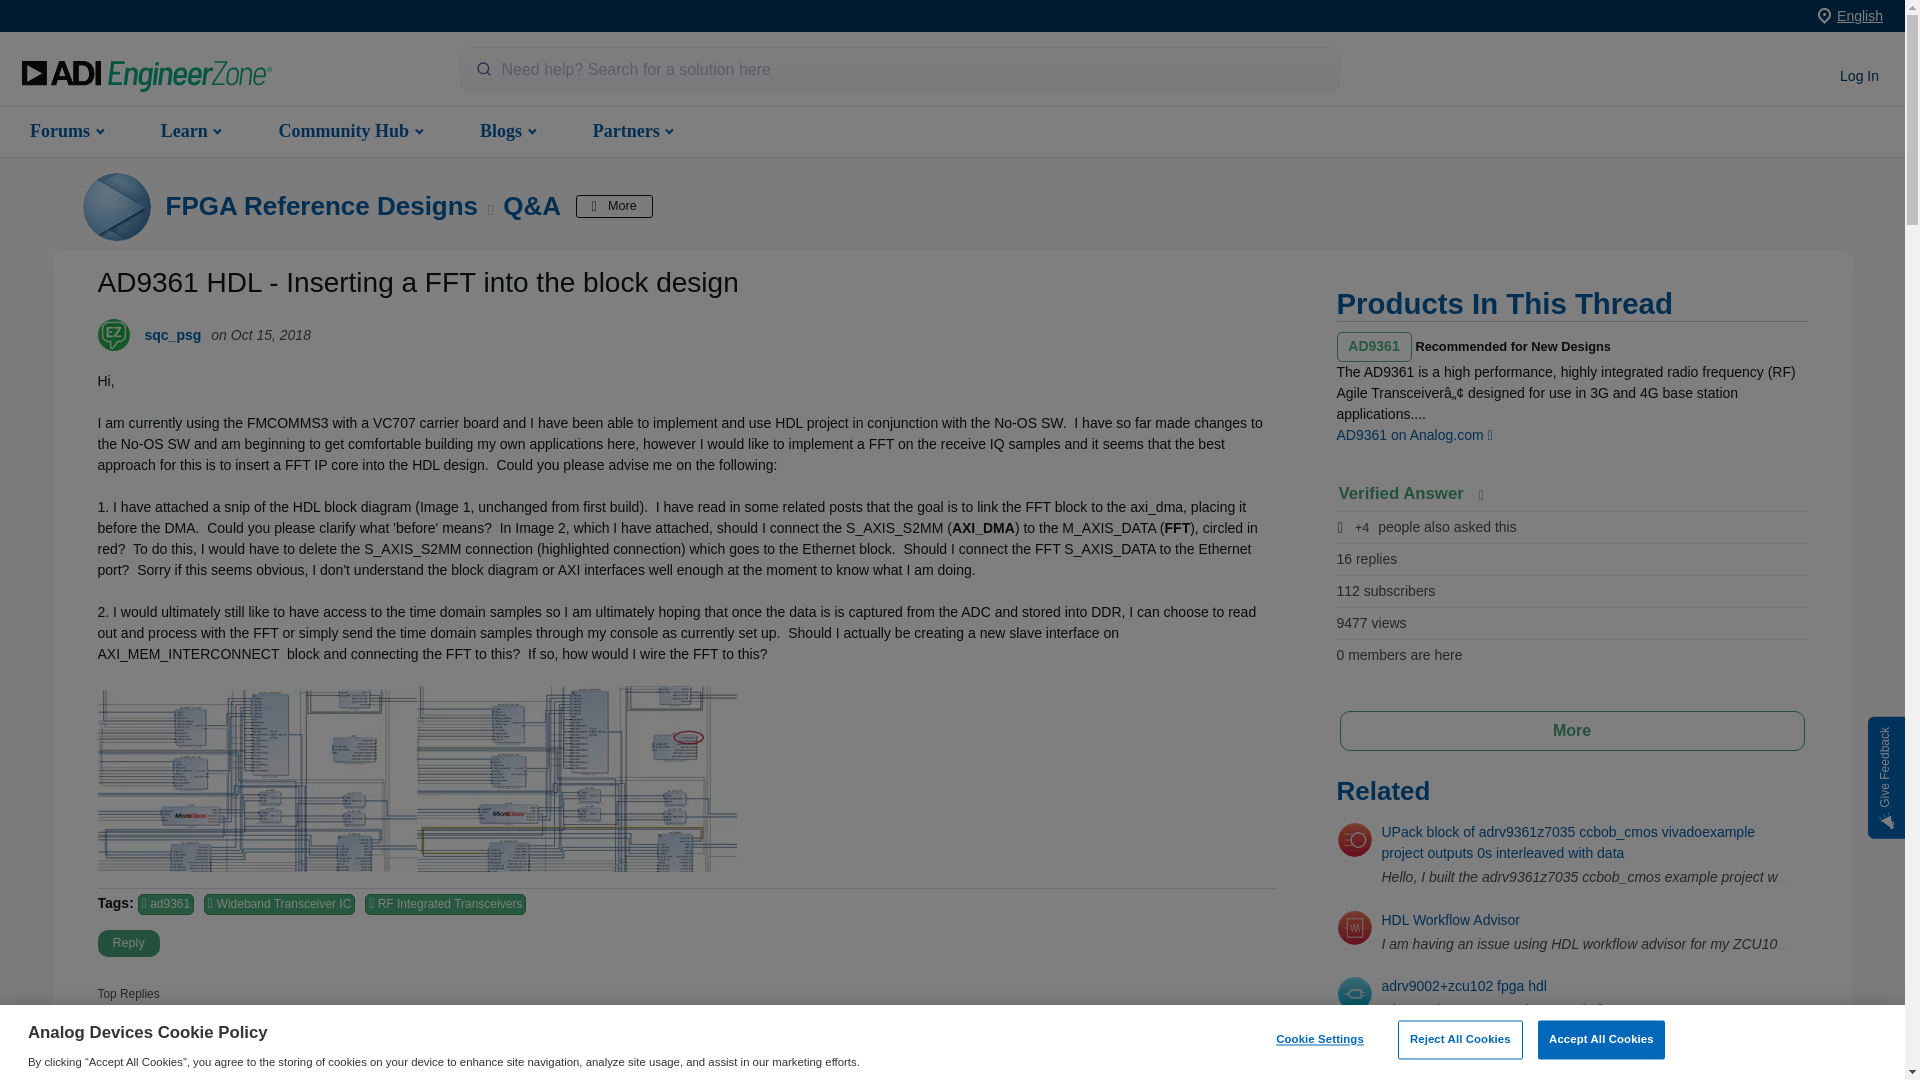  I want to click on Analog Employees, so click(250, 1048).